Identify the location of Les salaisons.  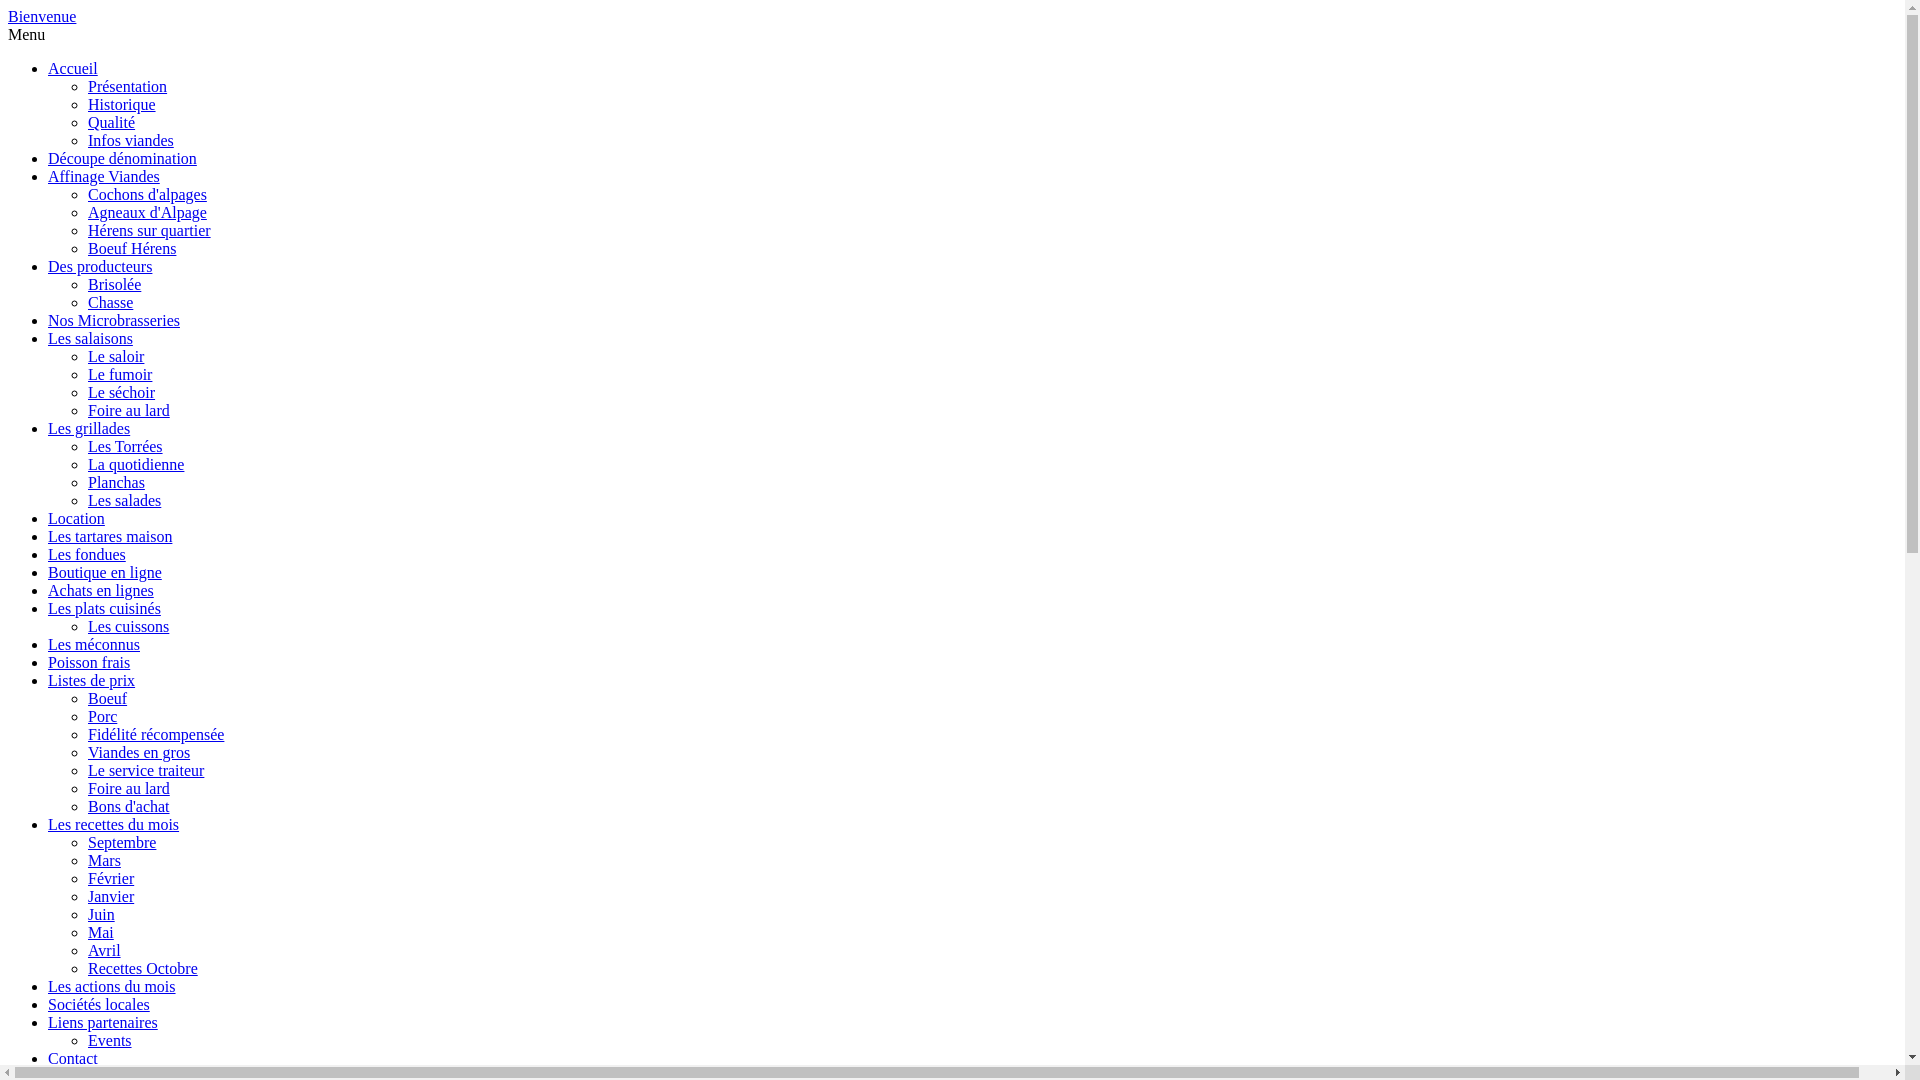
(90, 338).